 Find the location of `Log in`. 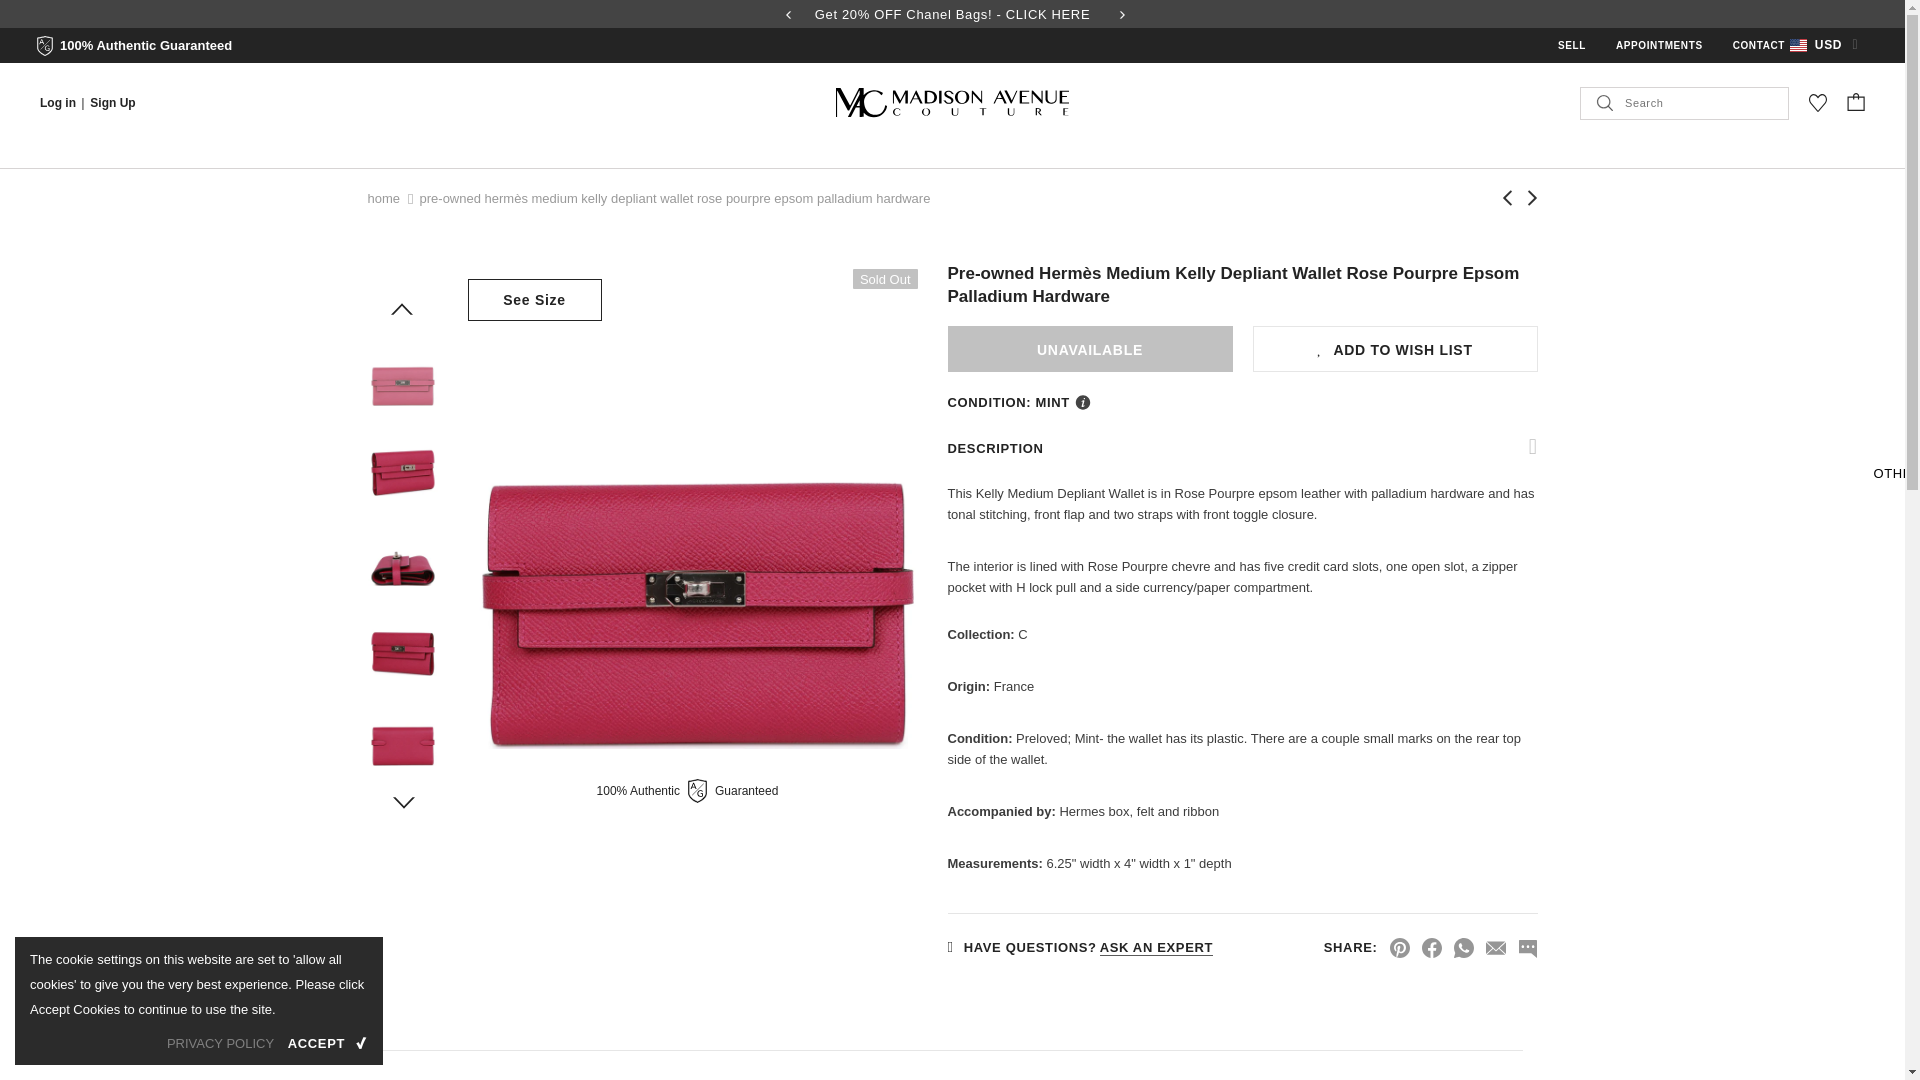

Log in is located at coordinates (59, 102).